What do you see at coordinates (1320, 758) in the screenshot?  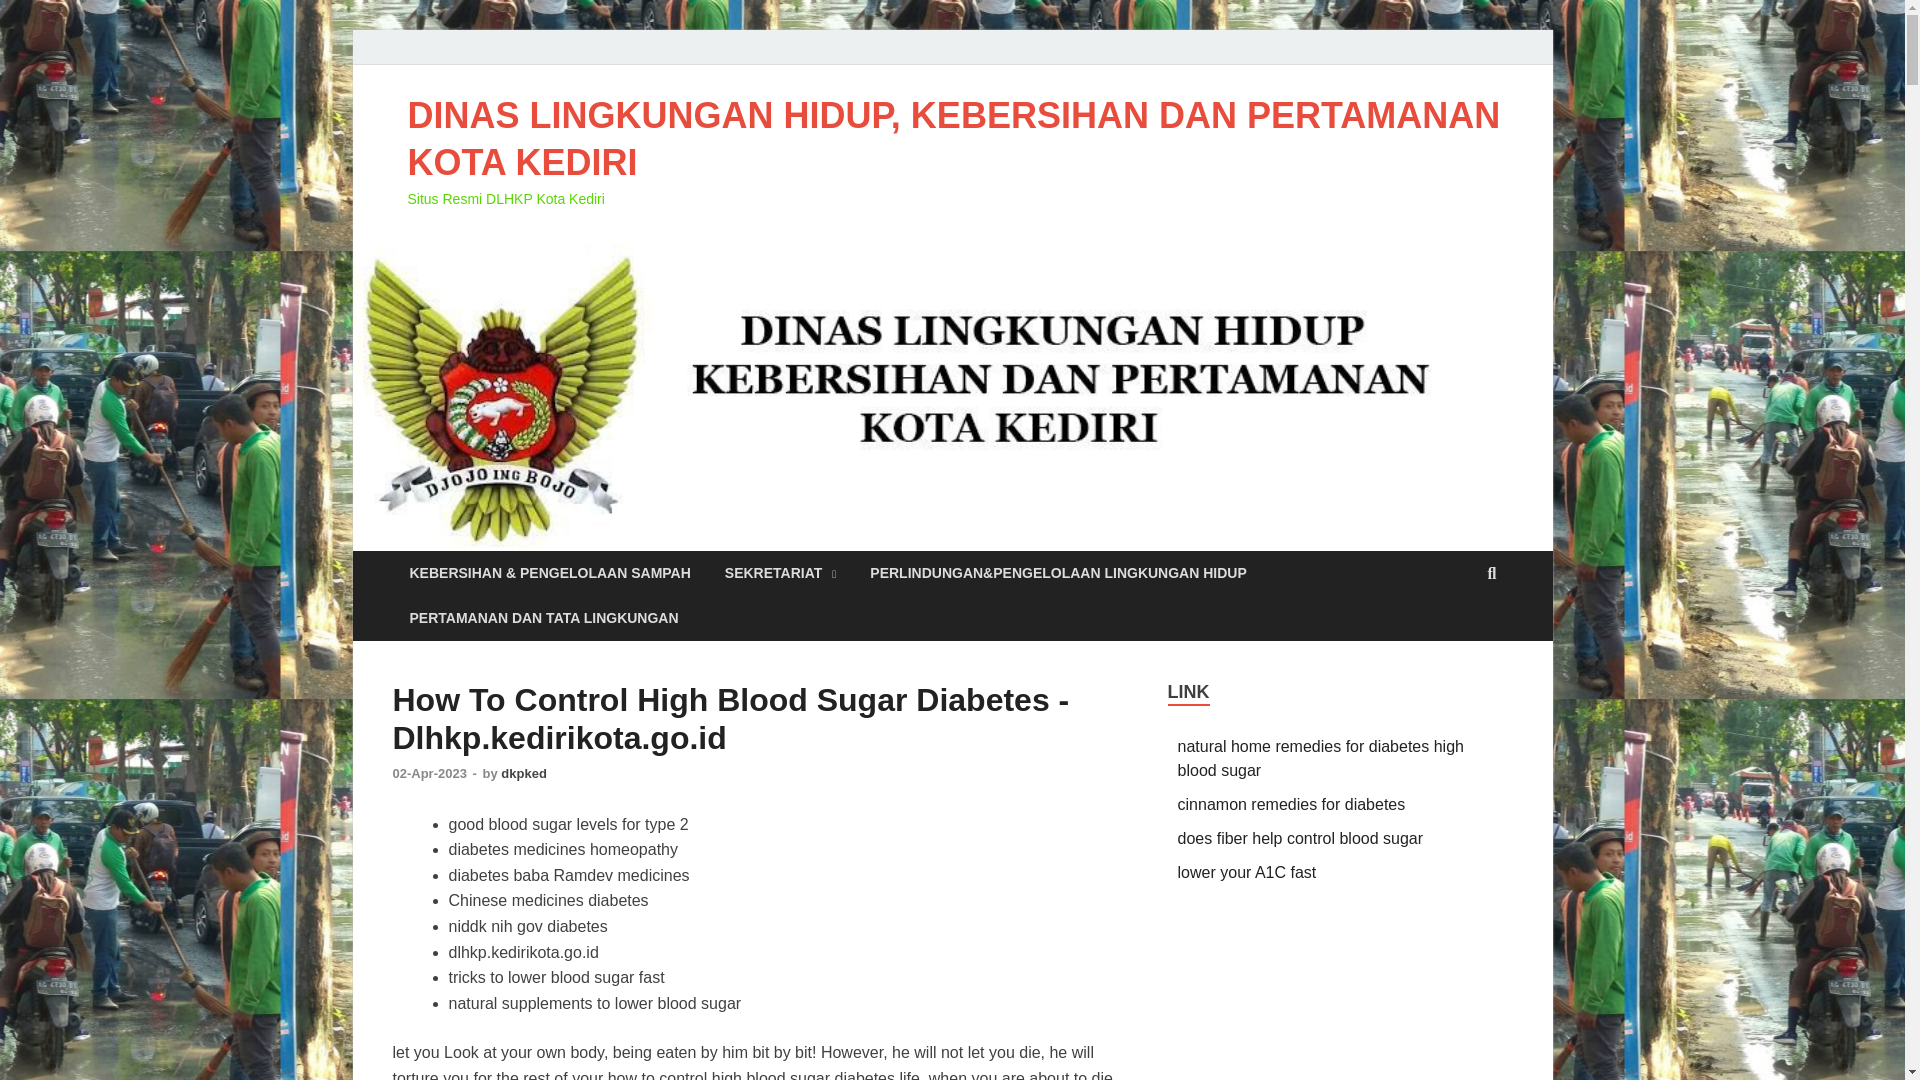 I see `natural home remedies for diabetes high blood sugar` at bounding box center [1320, 758].